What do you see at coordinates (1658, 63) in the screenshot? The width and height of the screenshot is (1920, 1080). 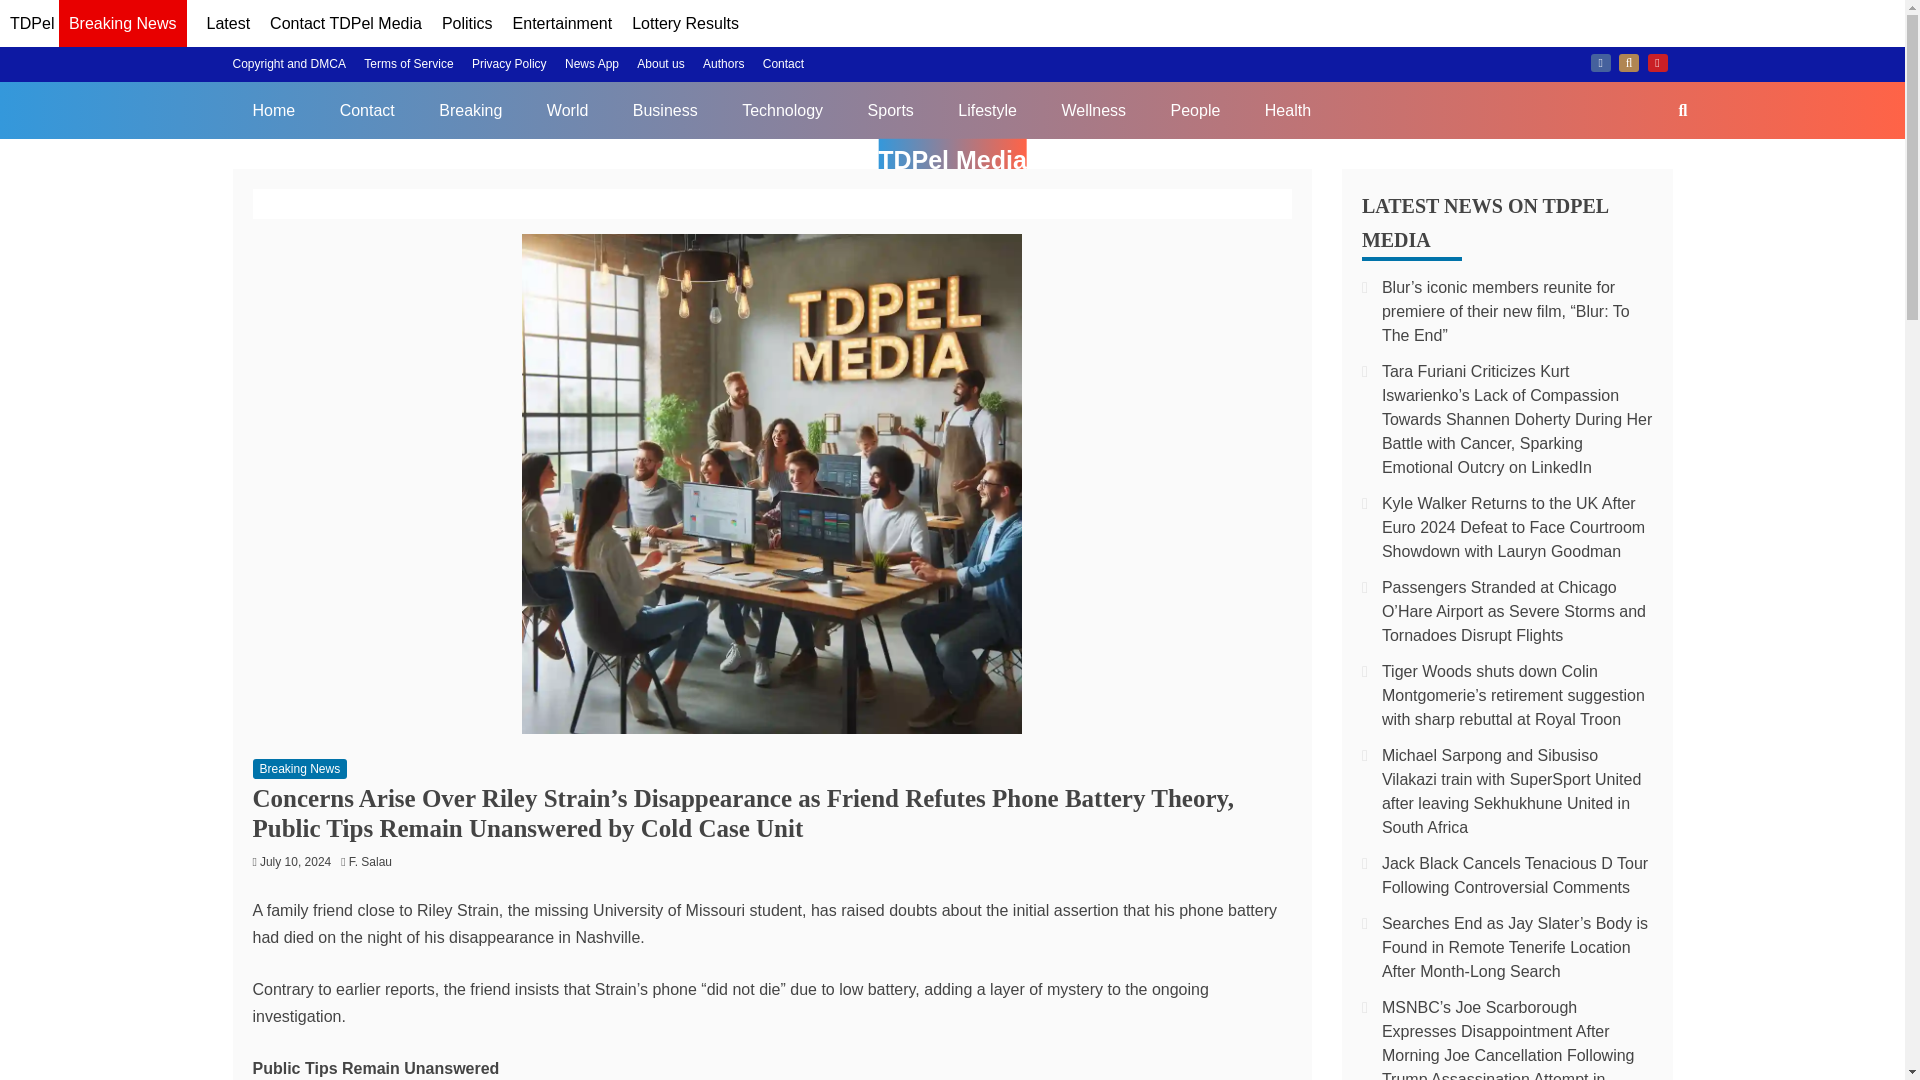 I see `Pinterest` at bounding box center [1658, 63].